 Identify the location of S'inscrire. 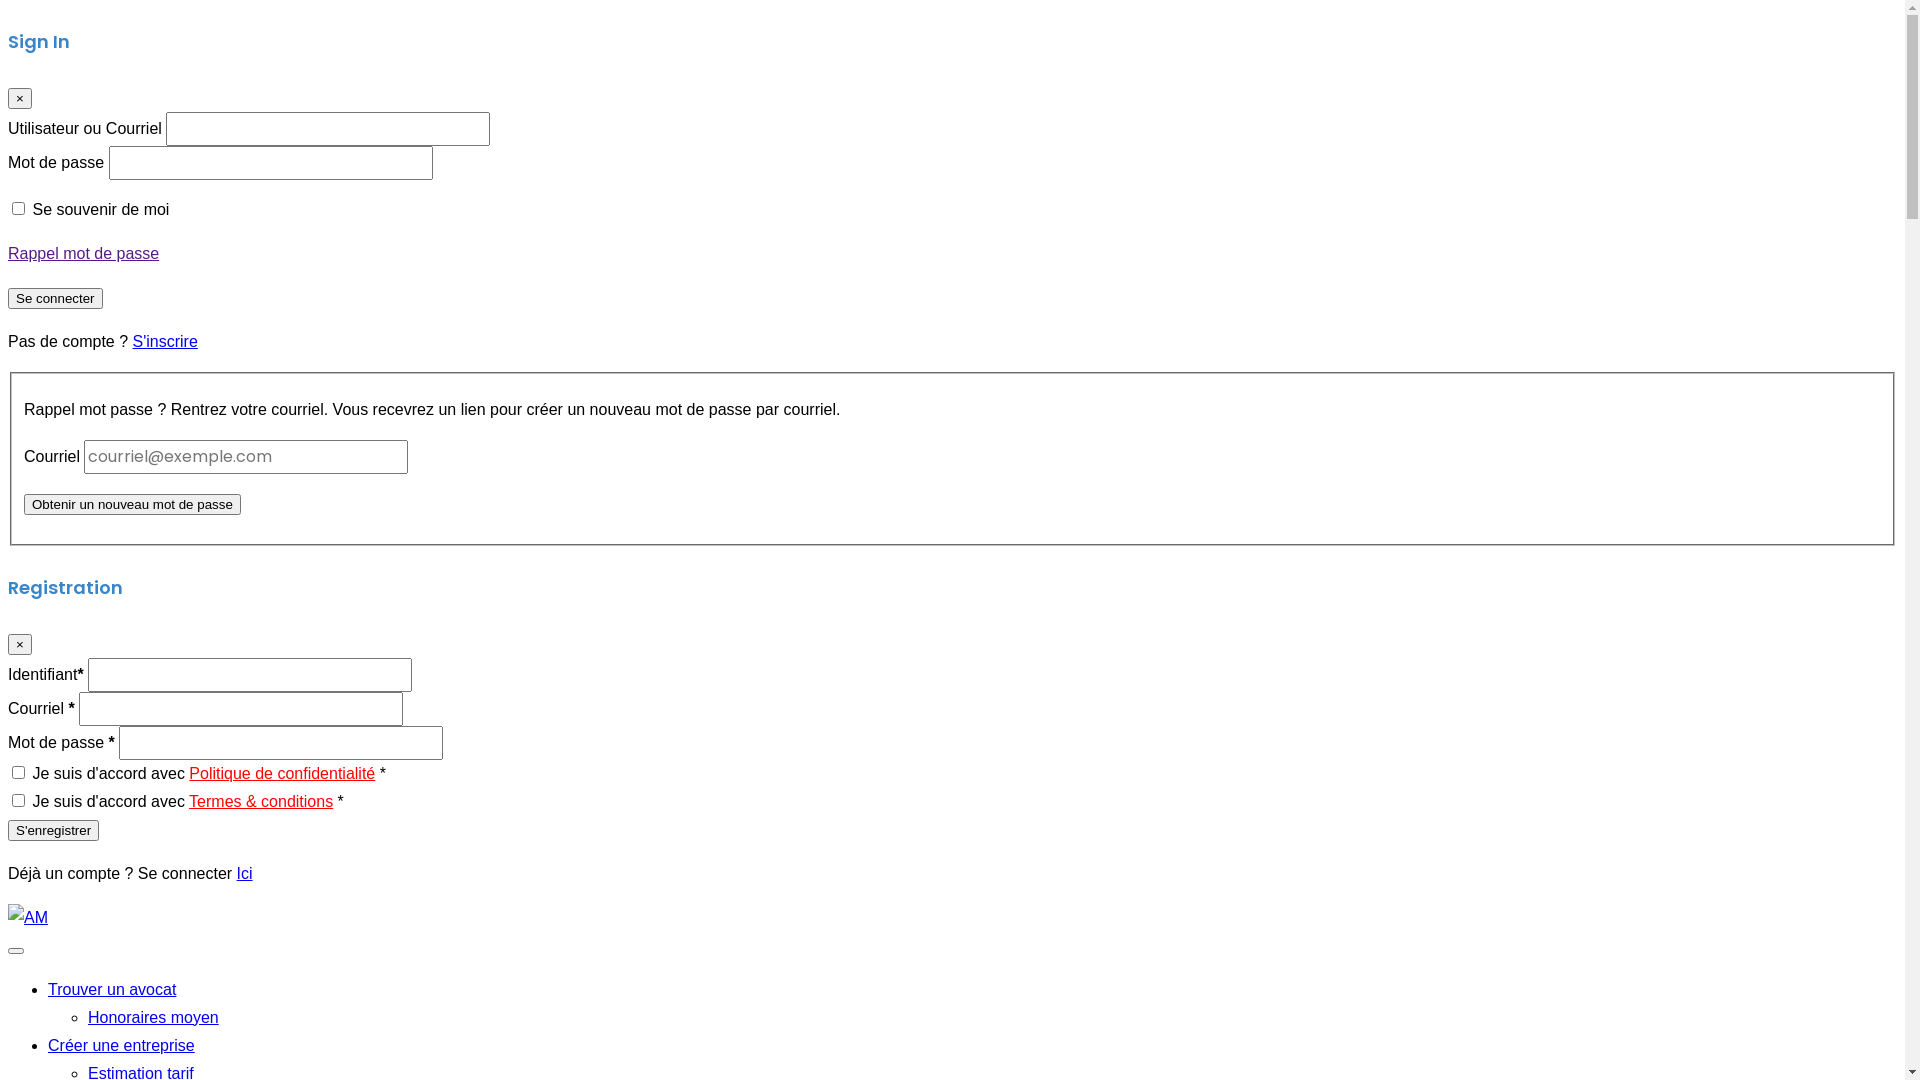
(166, 342).